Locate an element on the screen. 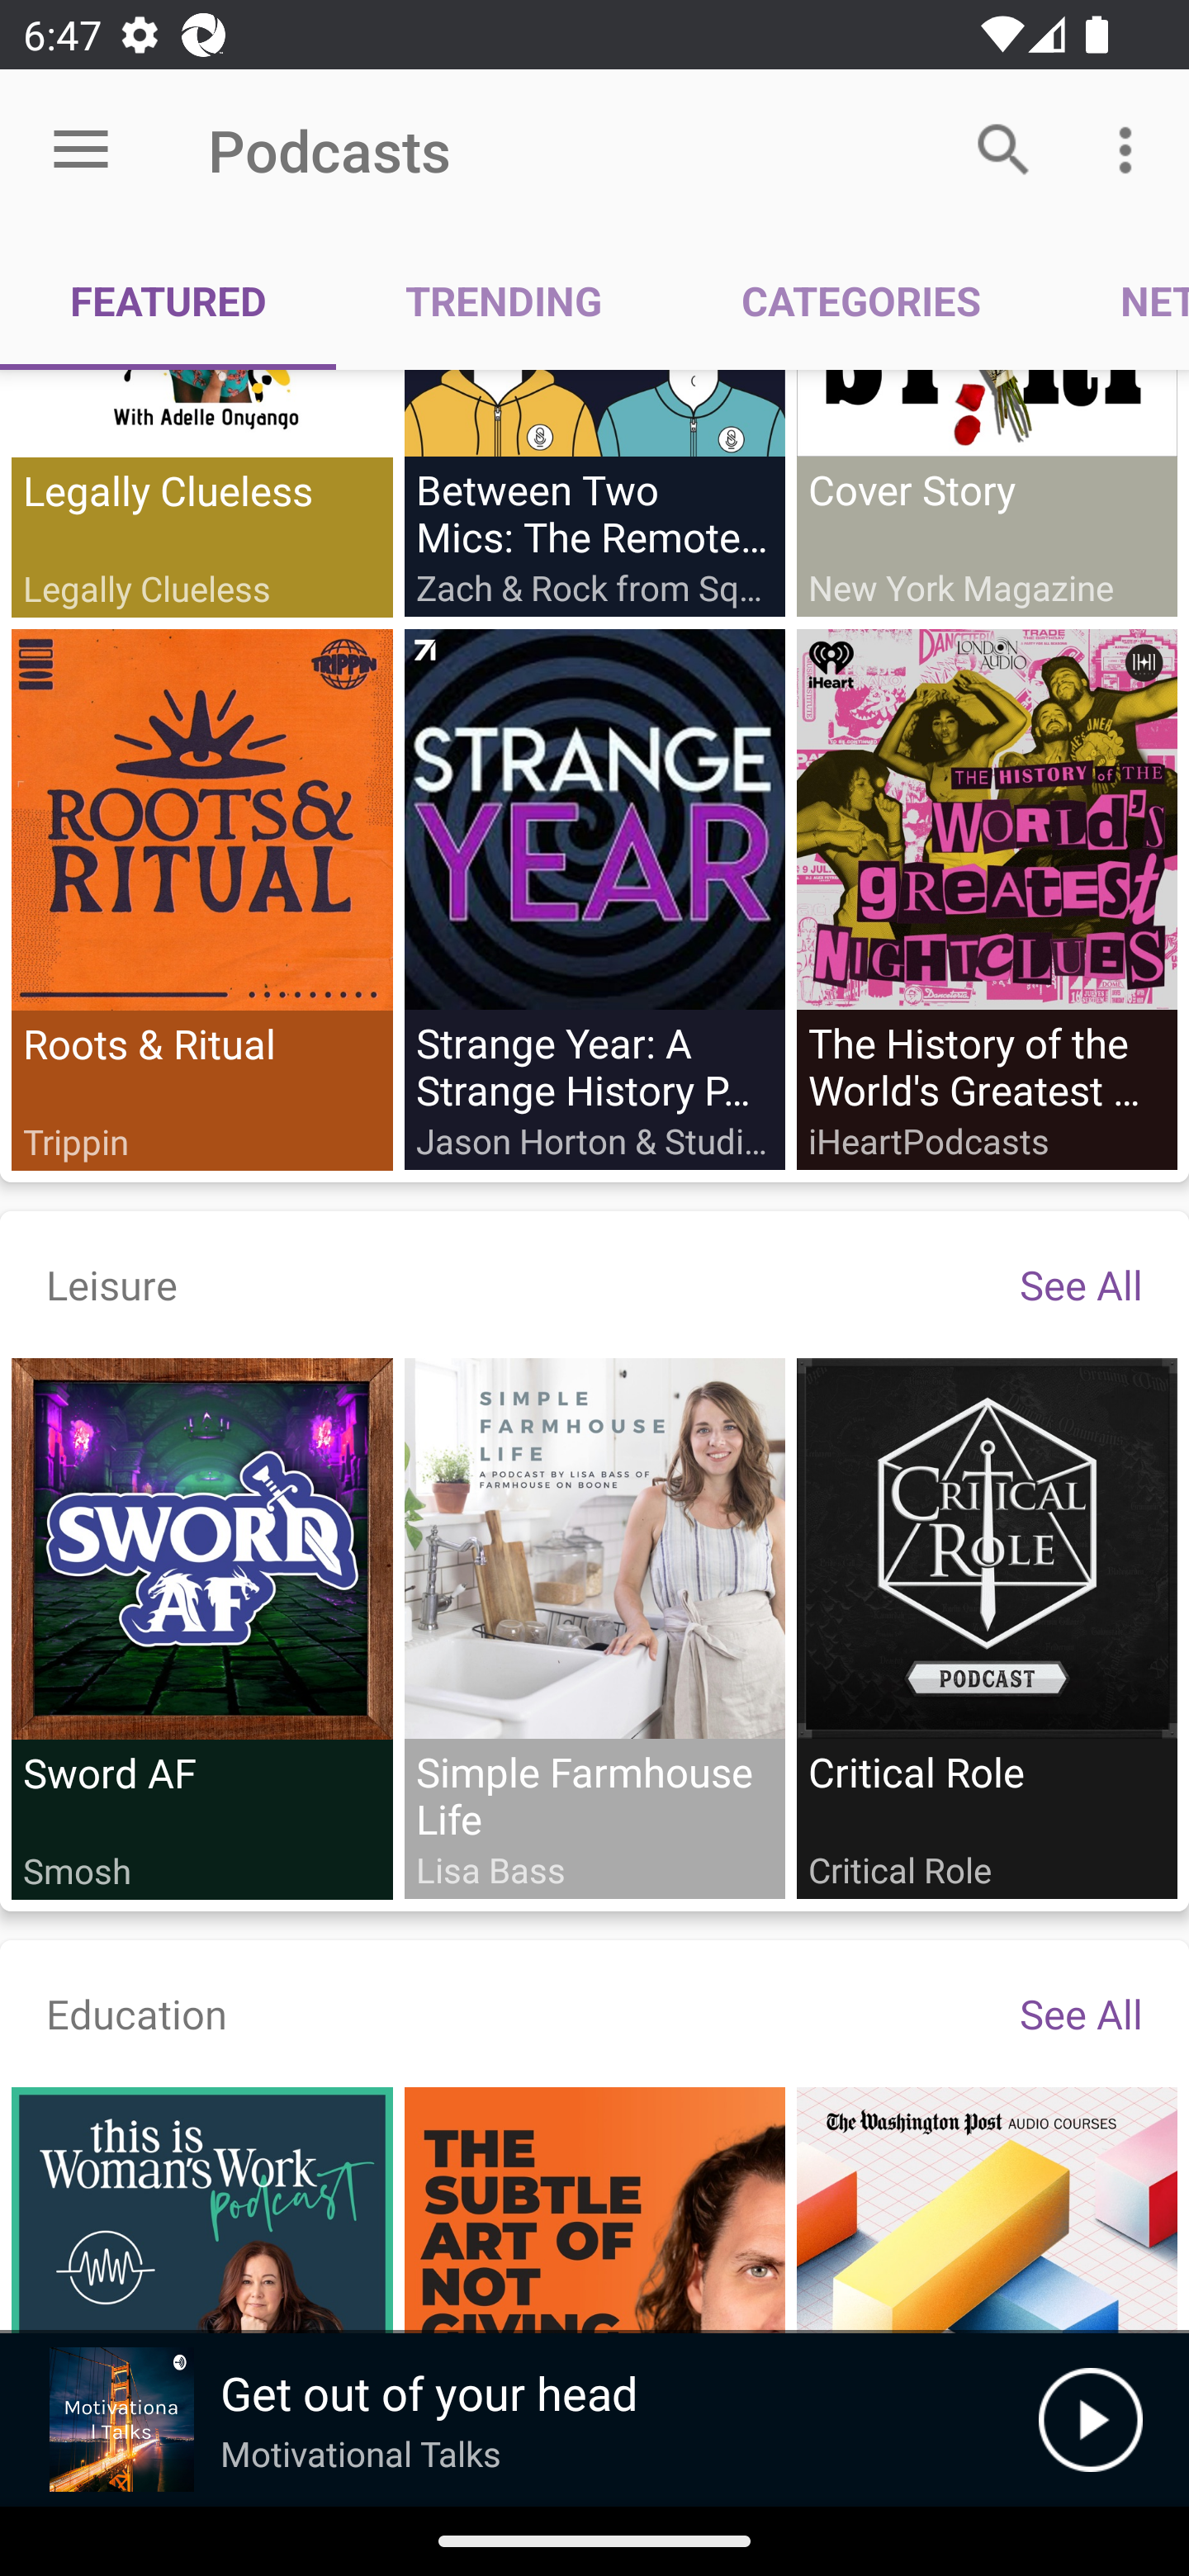 The height and width of the screenshot is (2576, 1189). FEATURED is located at coordinates (168, 301).